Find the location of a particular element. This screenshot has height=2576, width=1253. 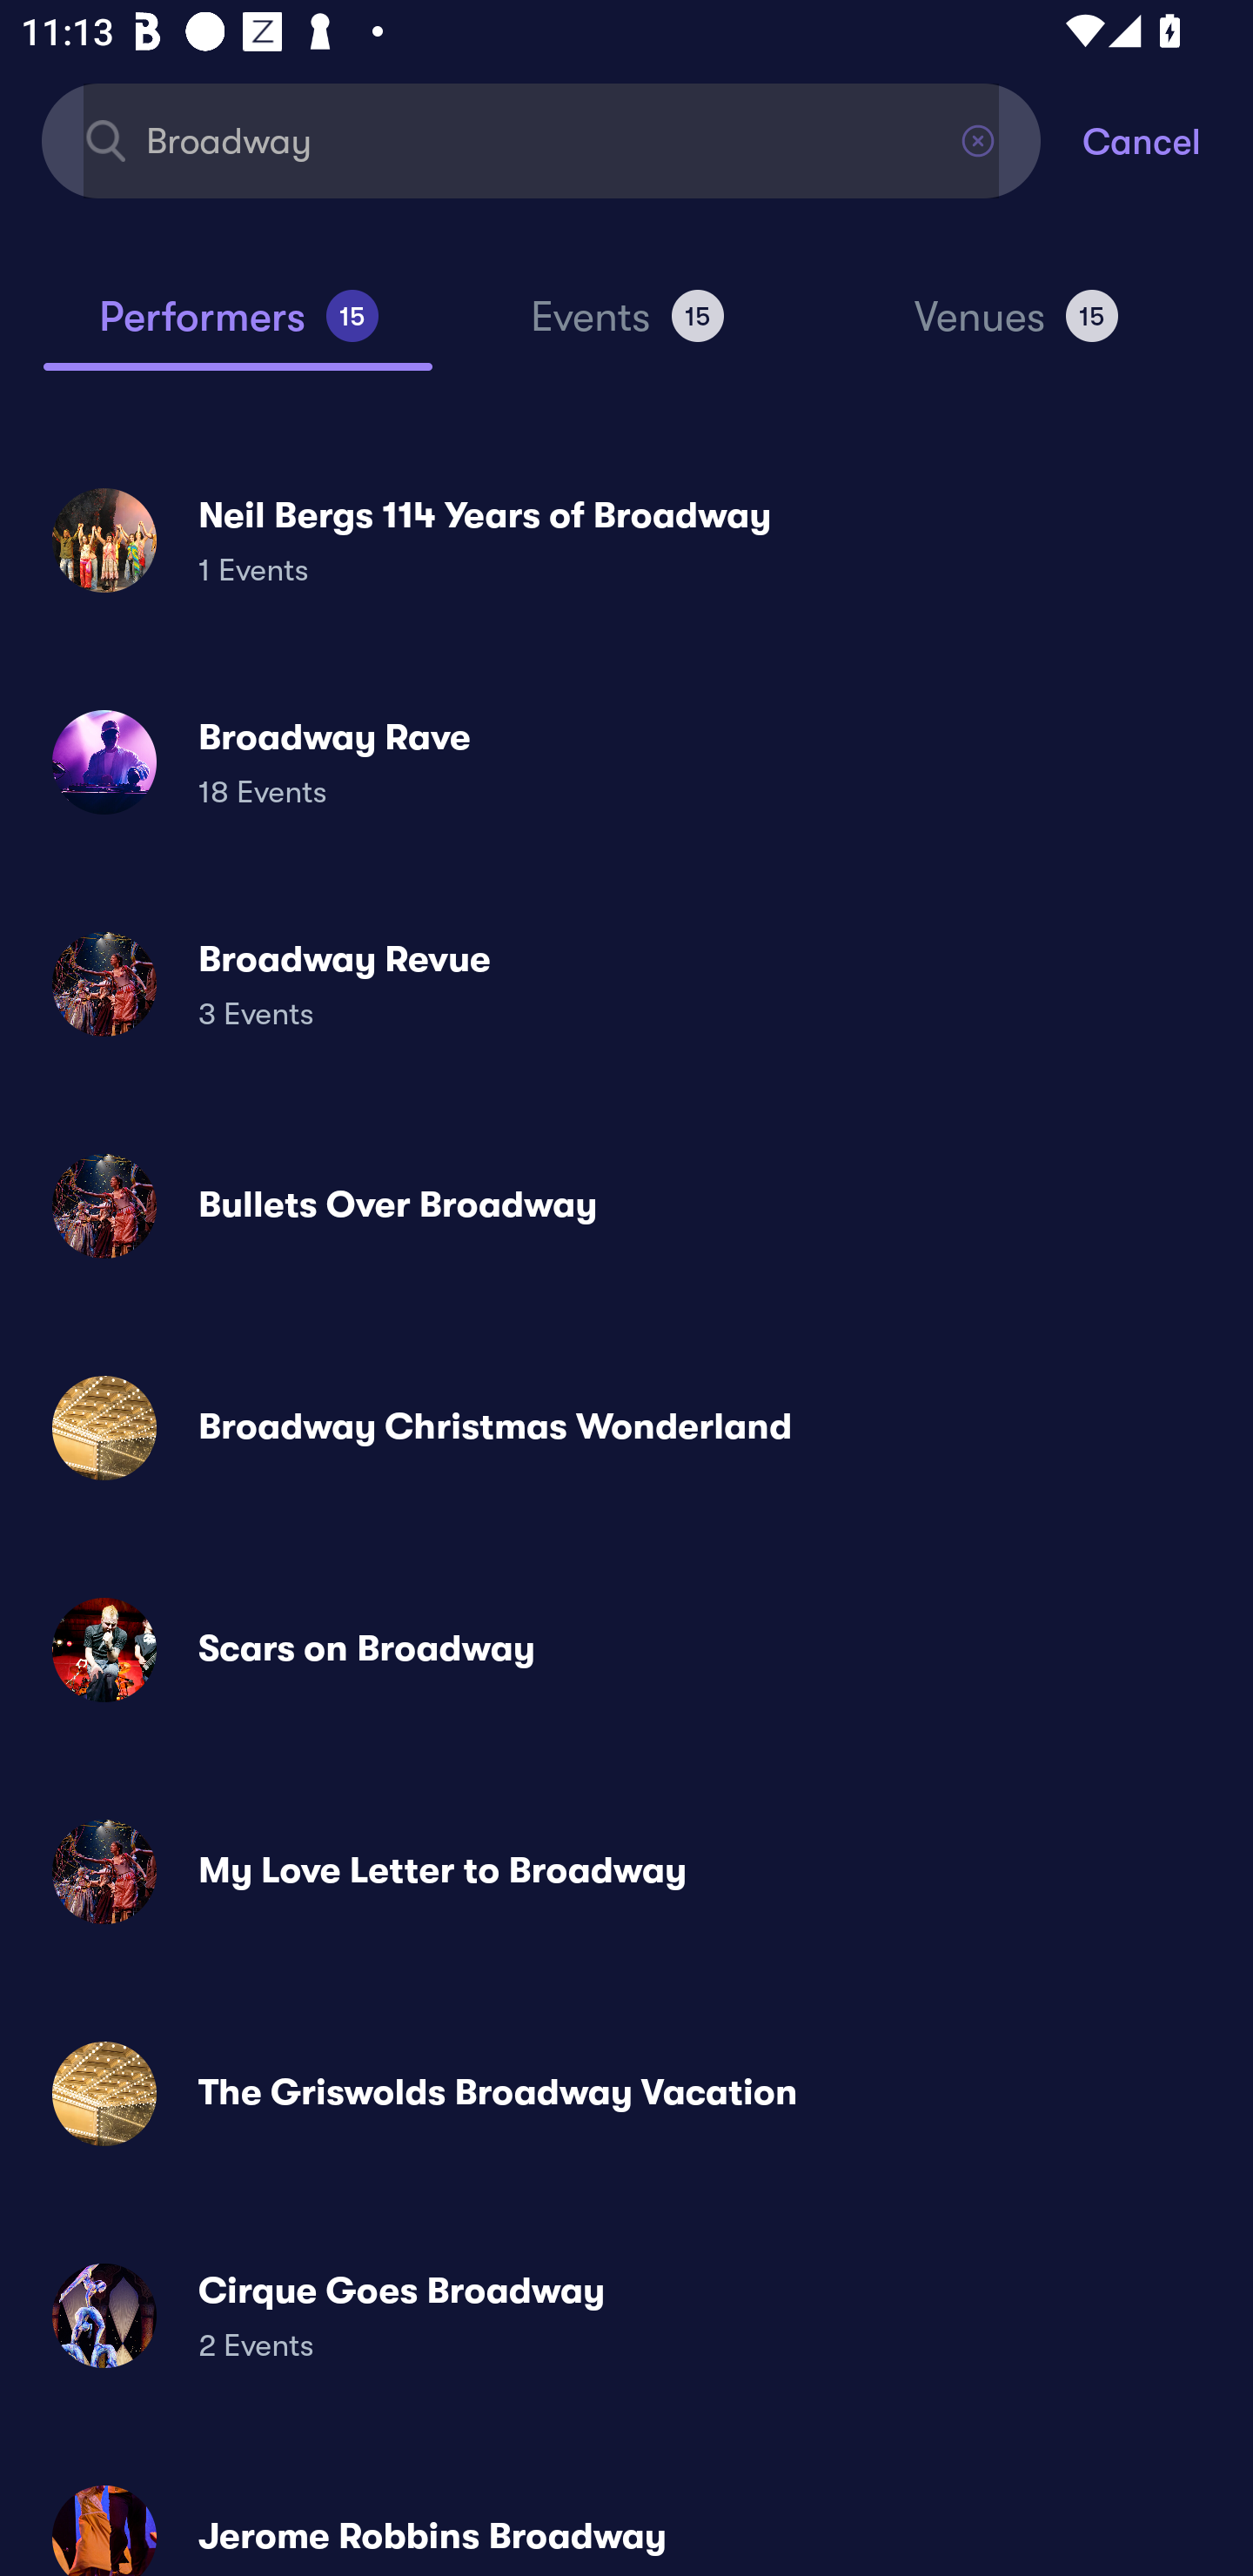

Broadway Revue 3 Events is located at coordinates (626, 983).